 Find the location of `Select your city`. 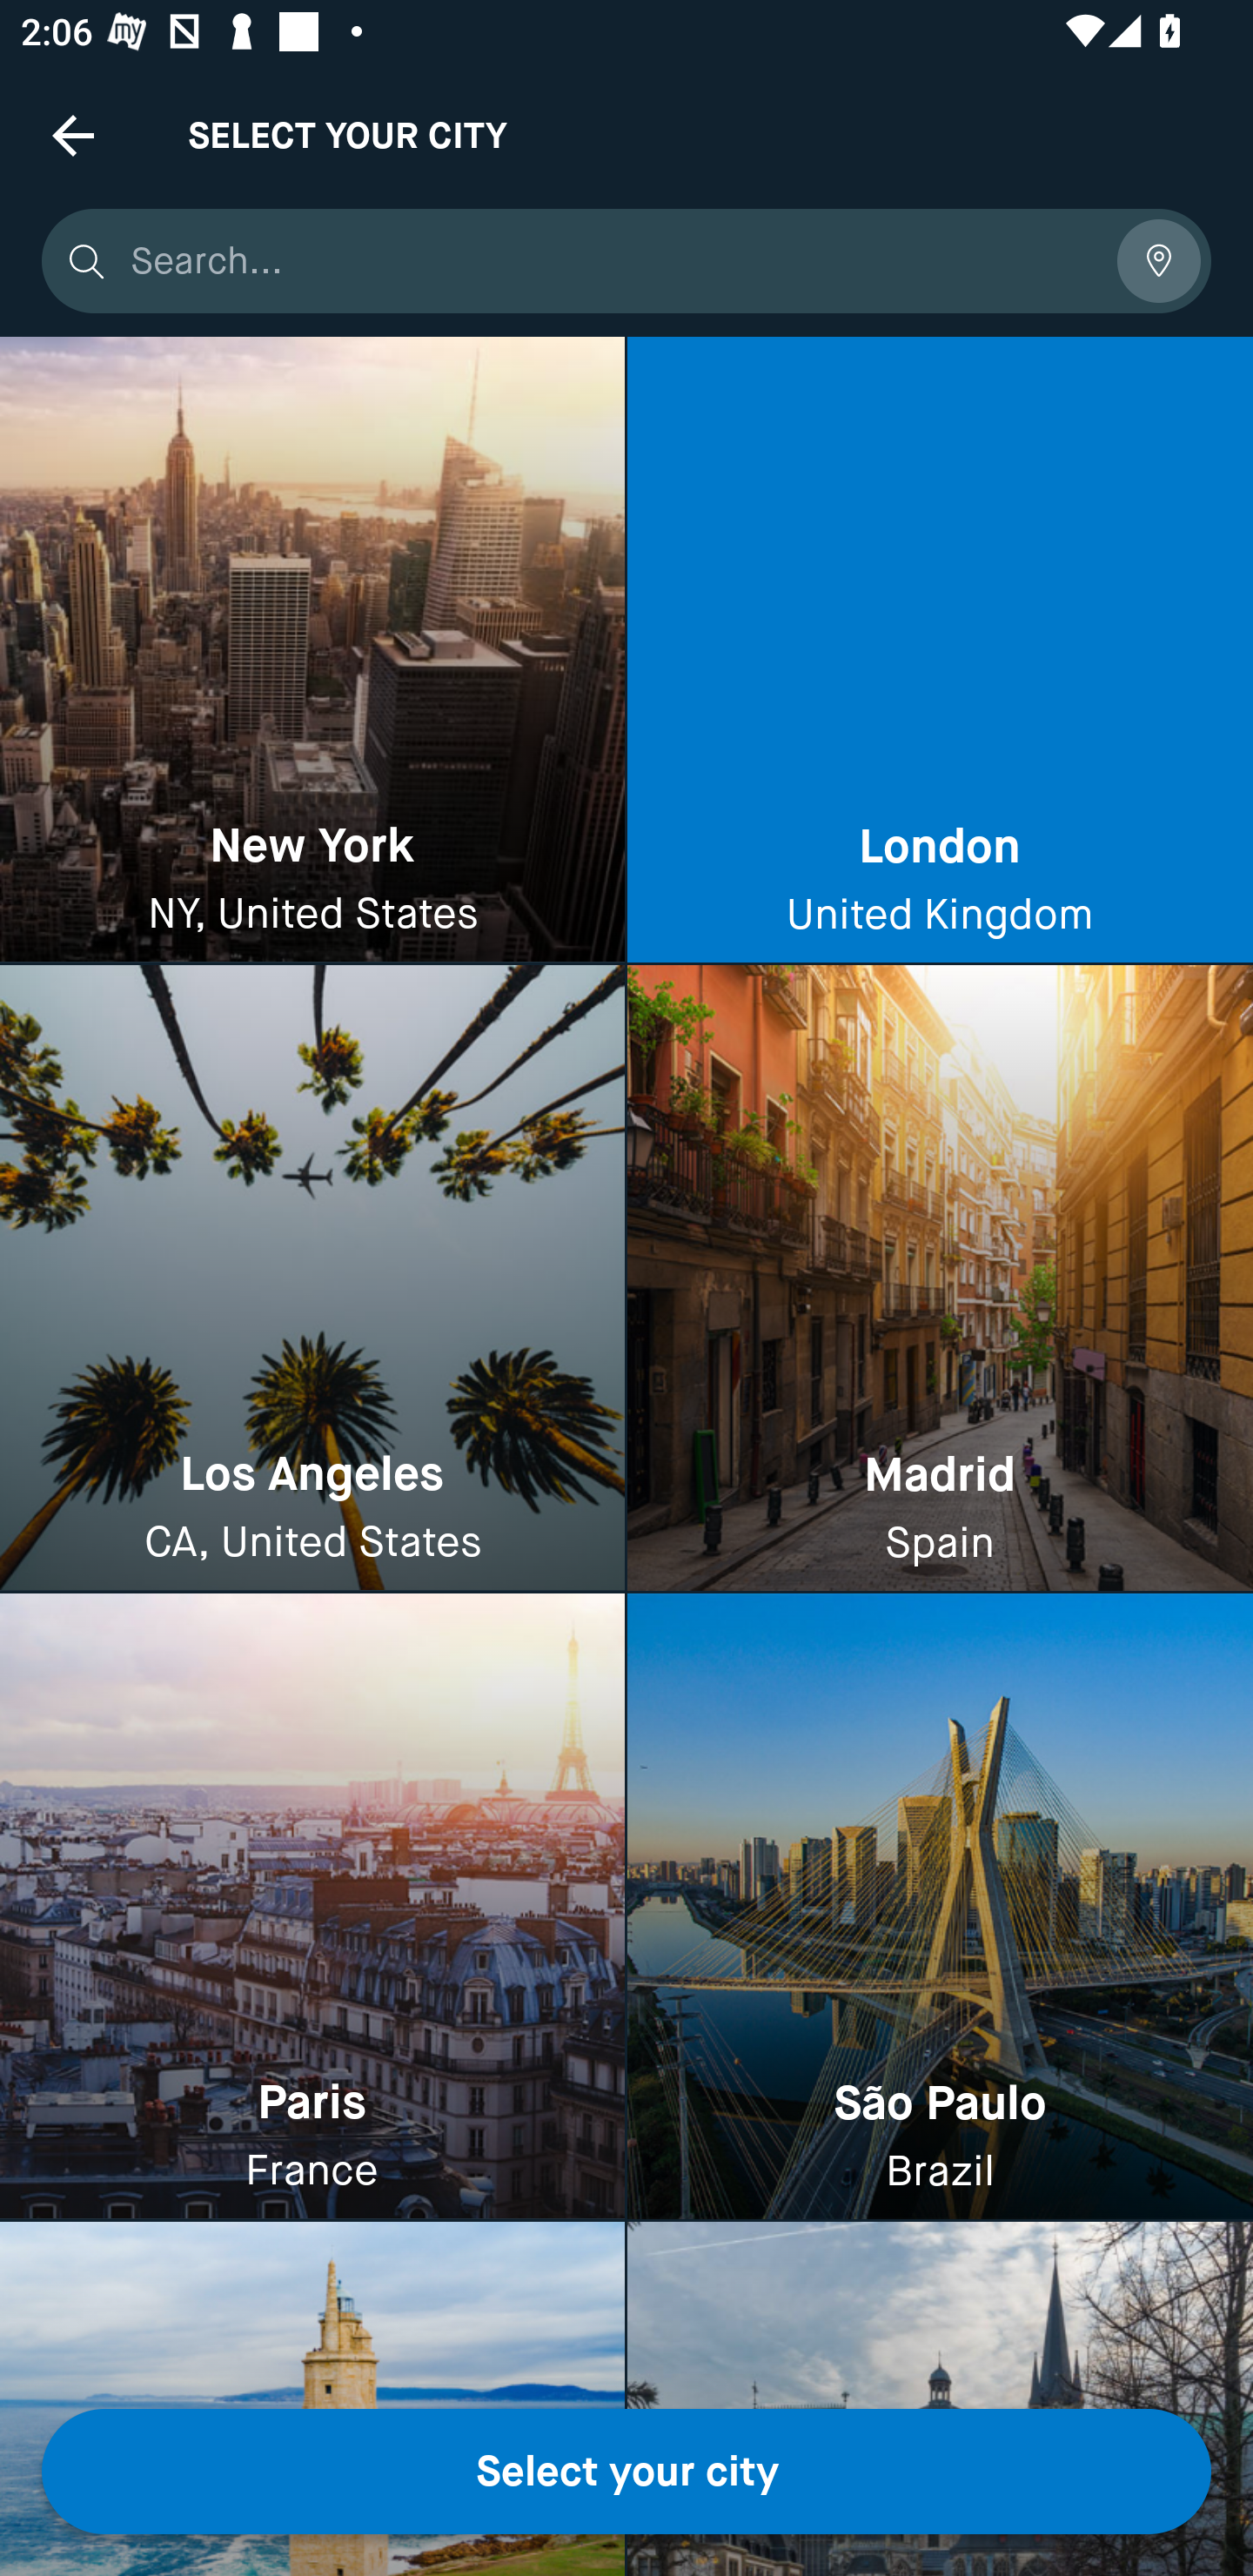

Select your city is located at coordinates (626, 2472).